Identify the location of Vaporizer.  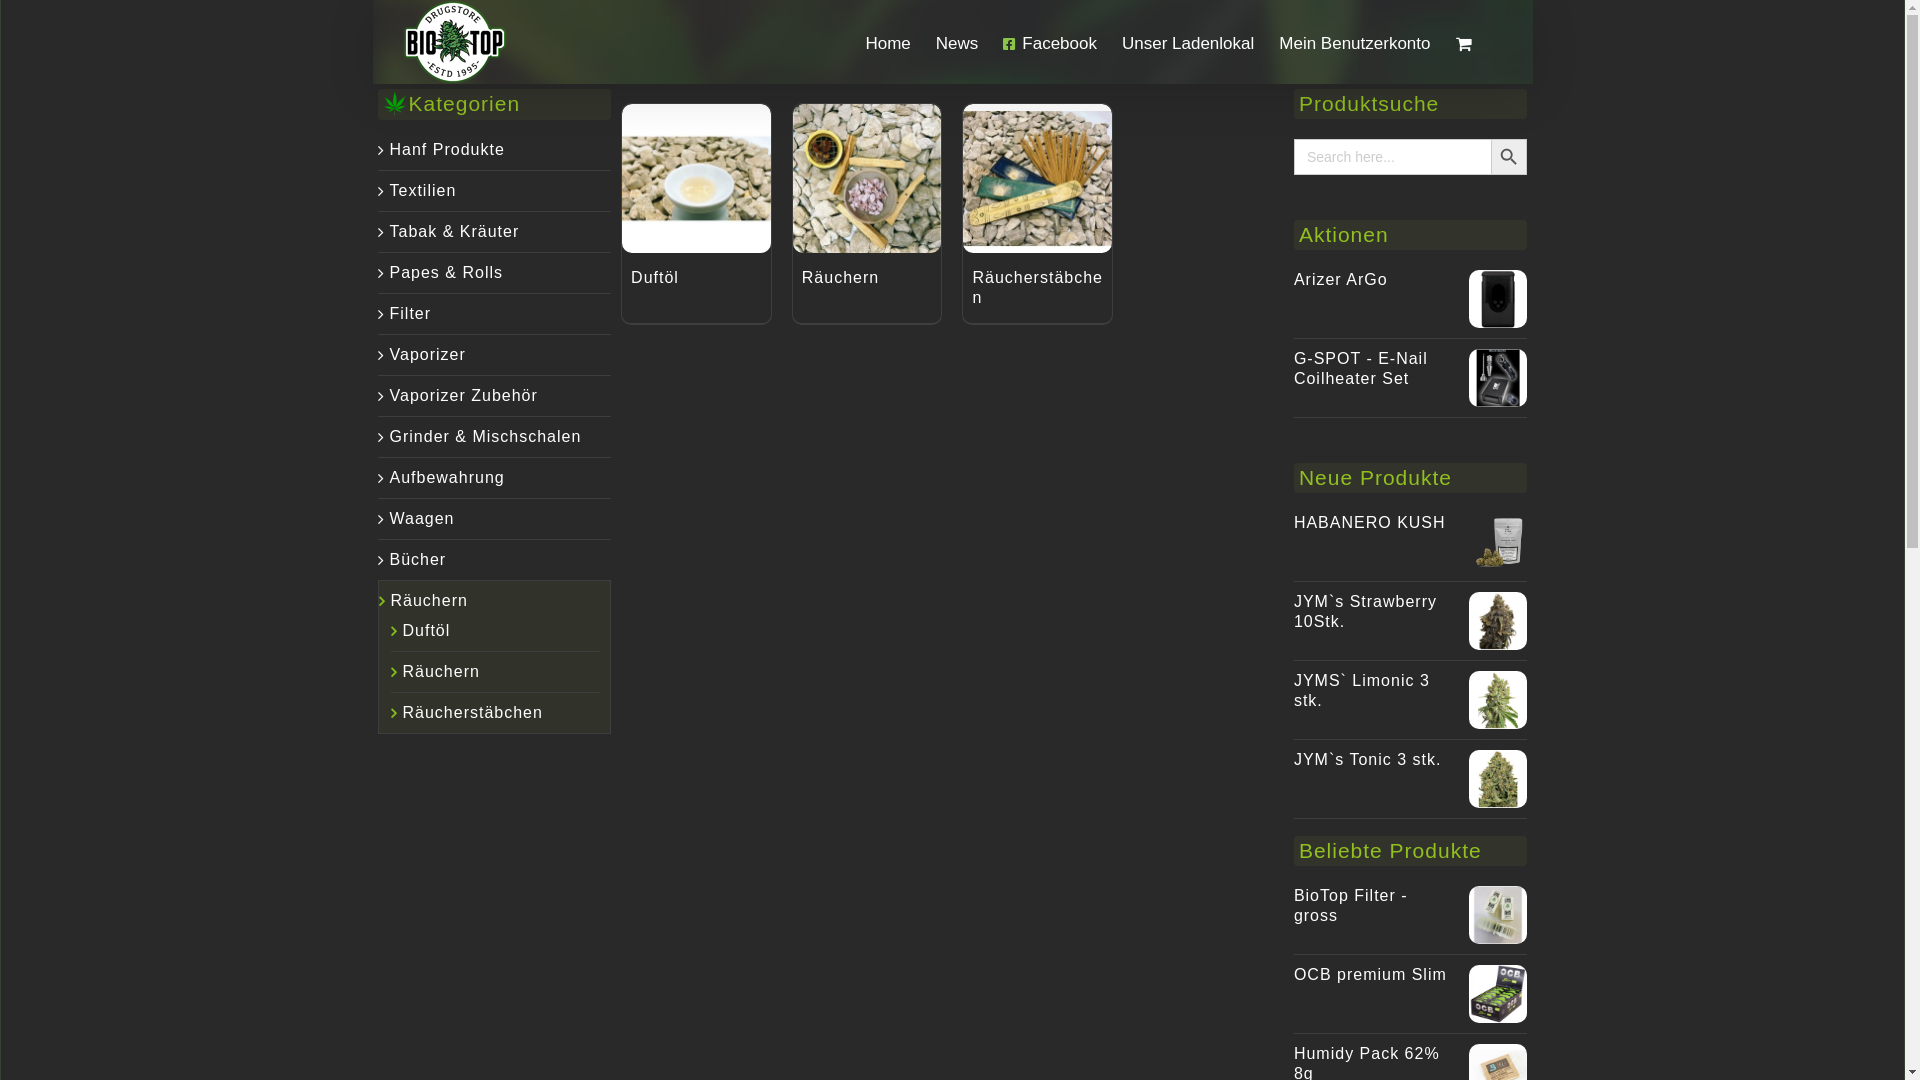
(428, 354).